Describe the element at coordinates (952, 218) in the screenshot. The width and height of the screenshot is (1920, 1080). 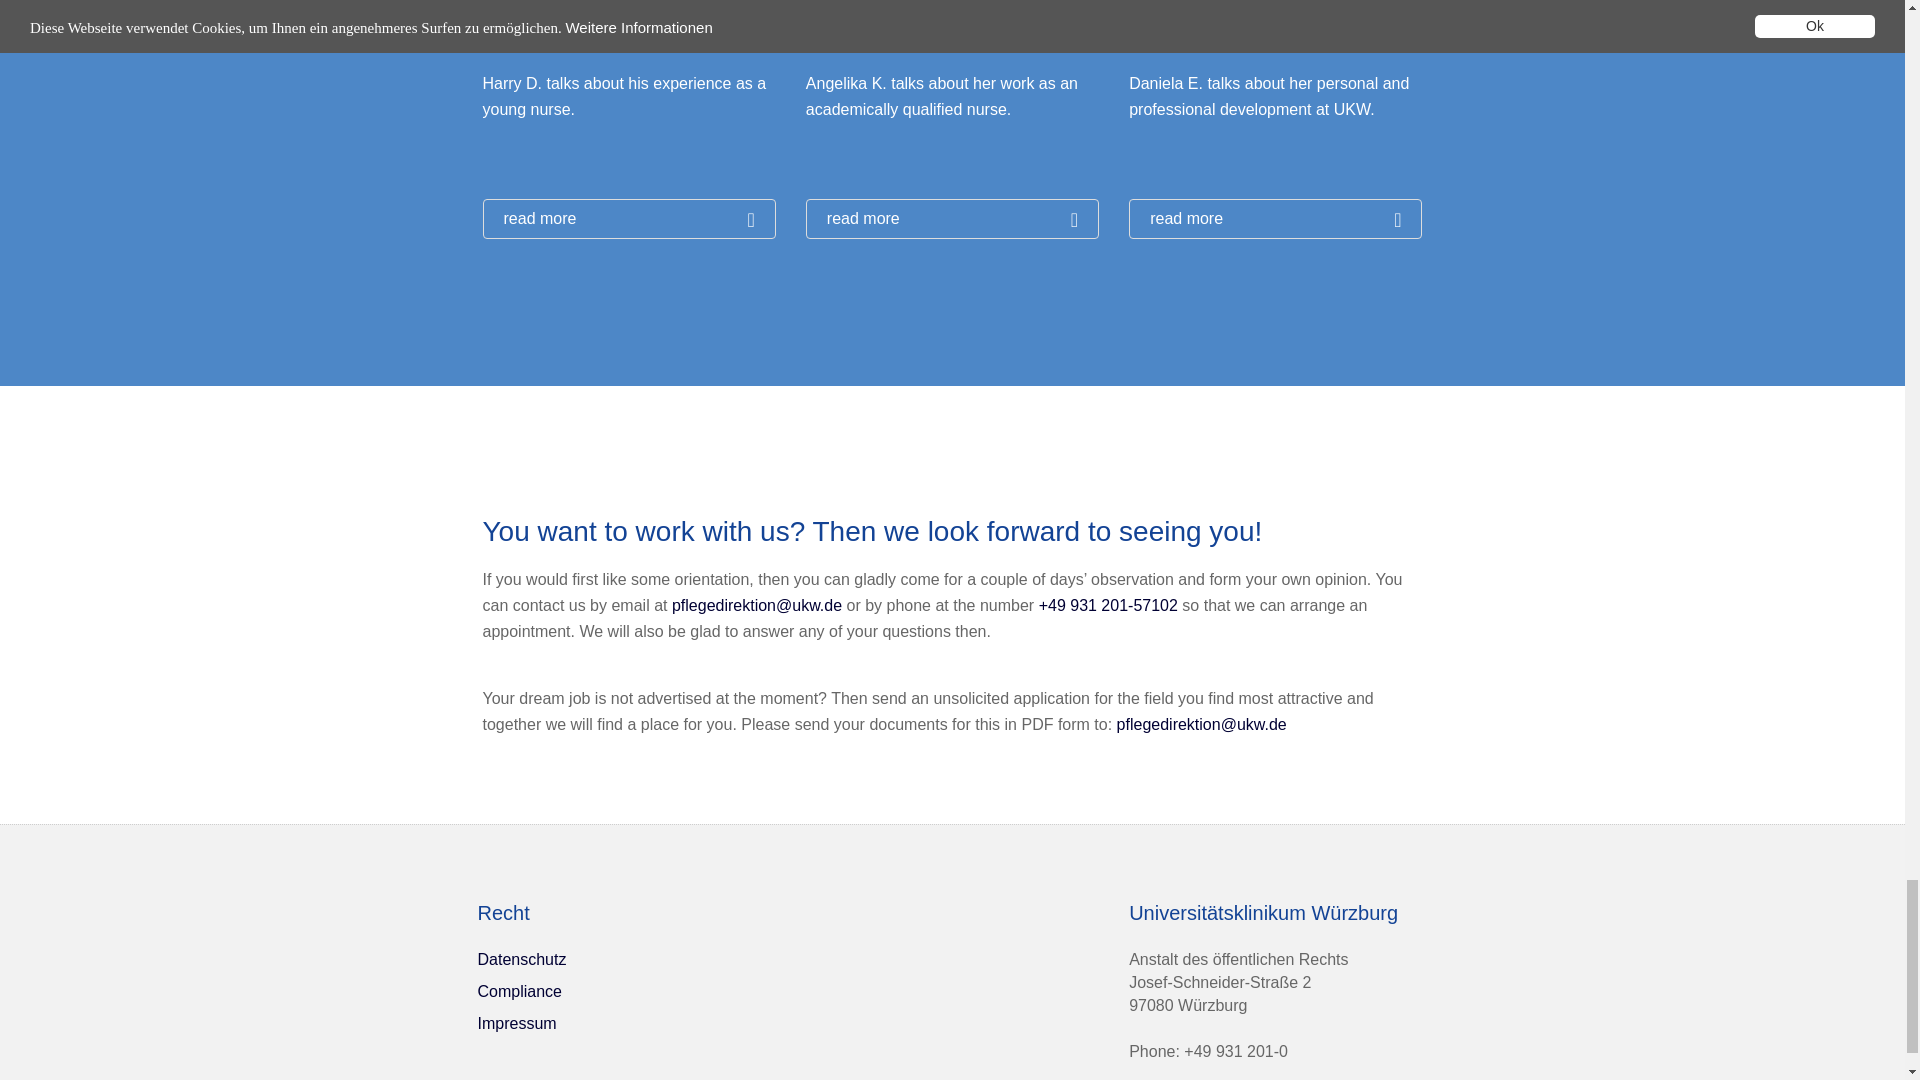
I see `Interview with Angelika K.` at that location.